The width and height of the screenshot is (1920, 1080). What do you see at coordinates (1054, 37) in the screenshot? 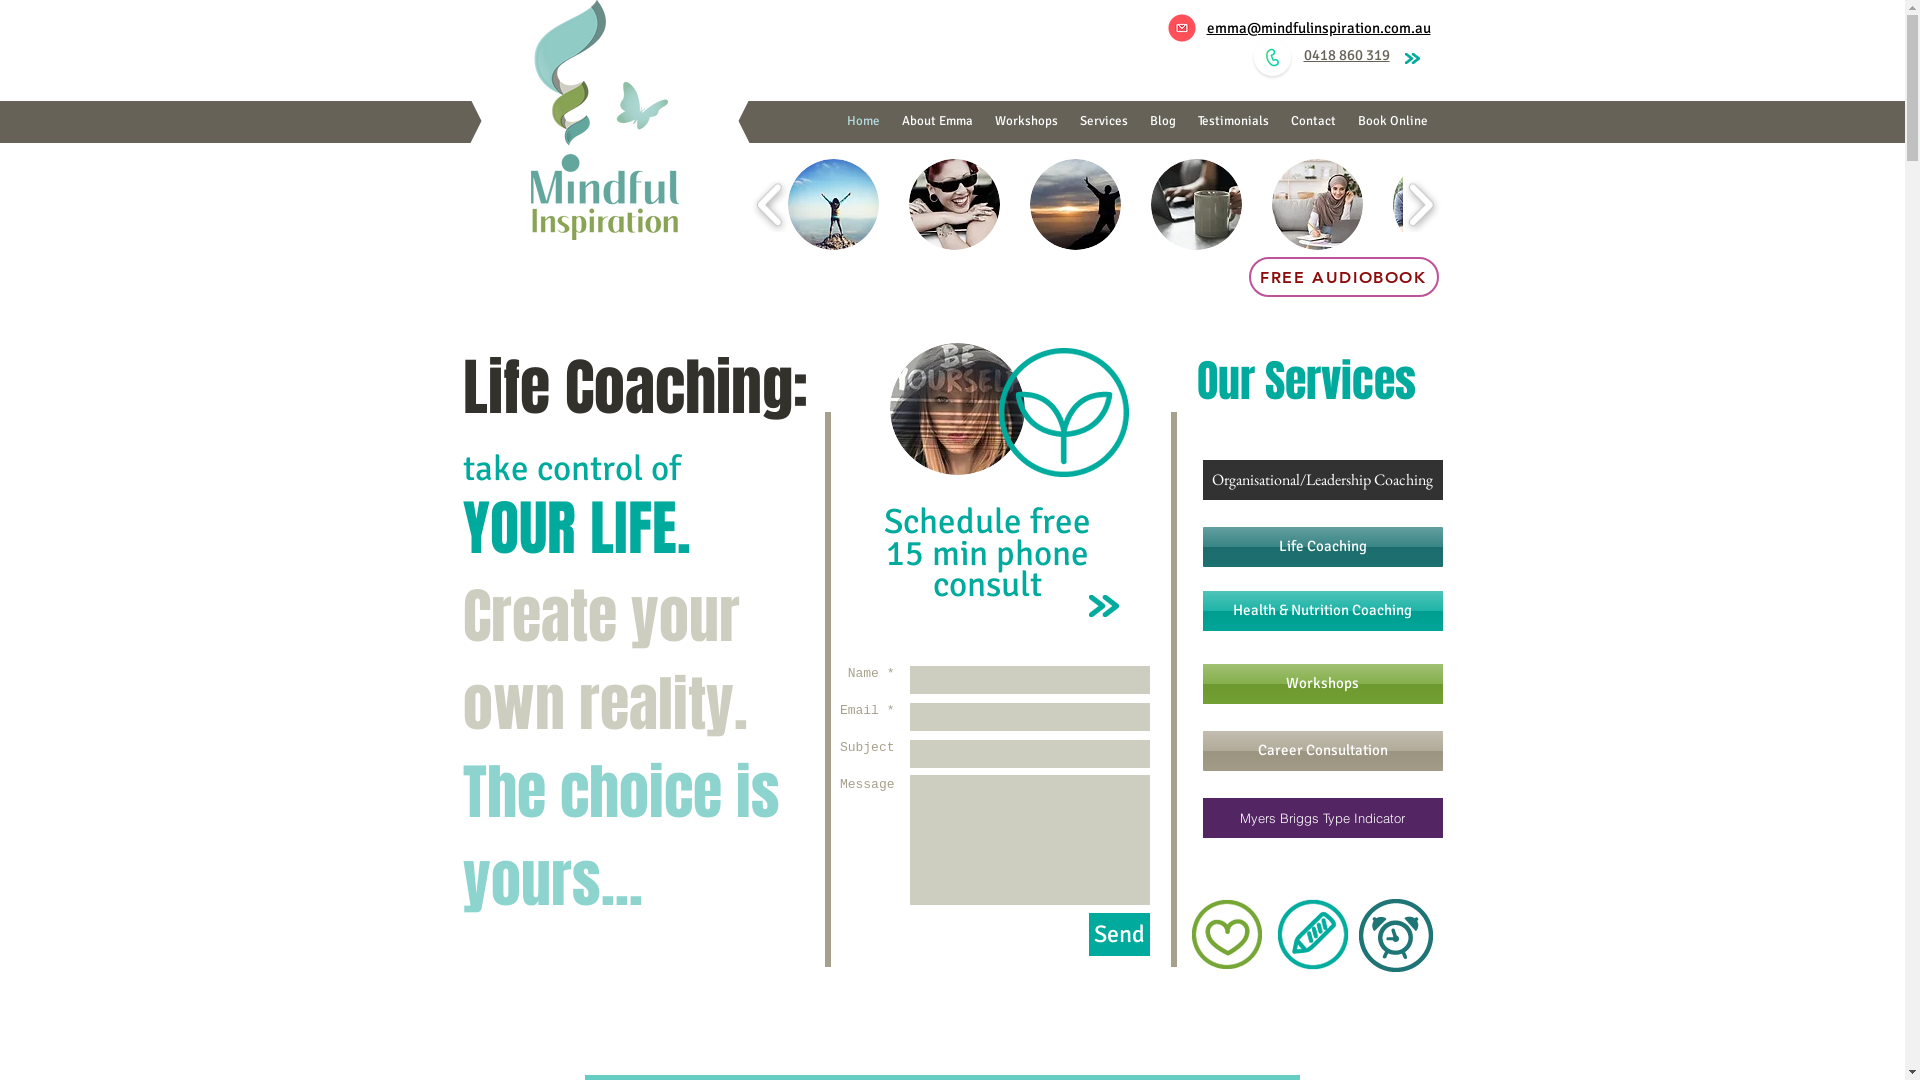
I see `Social Media Icons` at bounding box center [1054, 37].